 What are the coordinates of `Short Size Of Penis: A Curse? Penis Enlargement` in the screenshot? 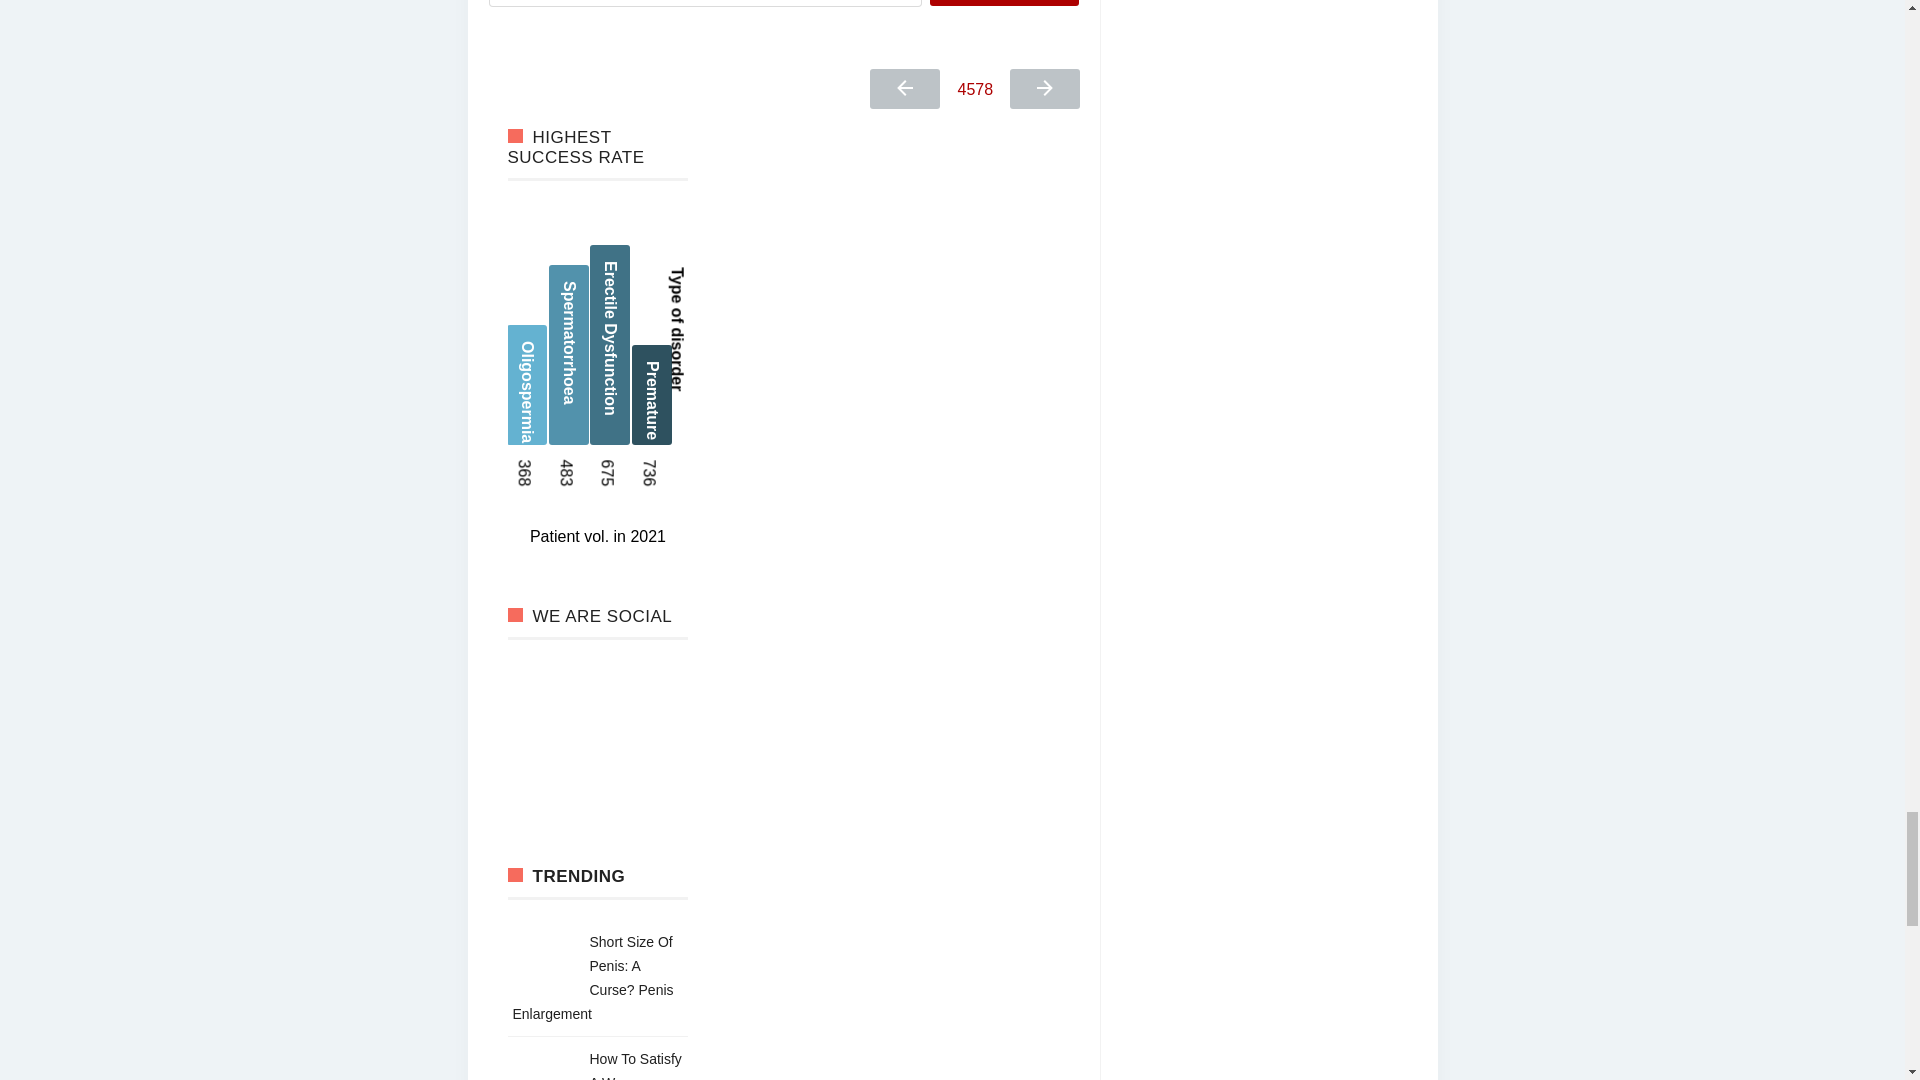 It's located at (592, 978).